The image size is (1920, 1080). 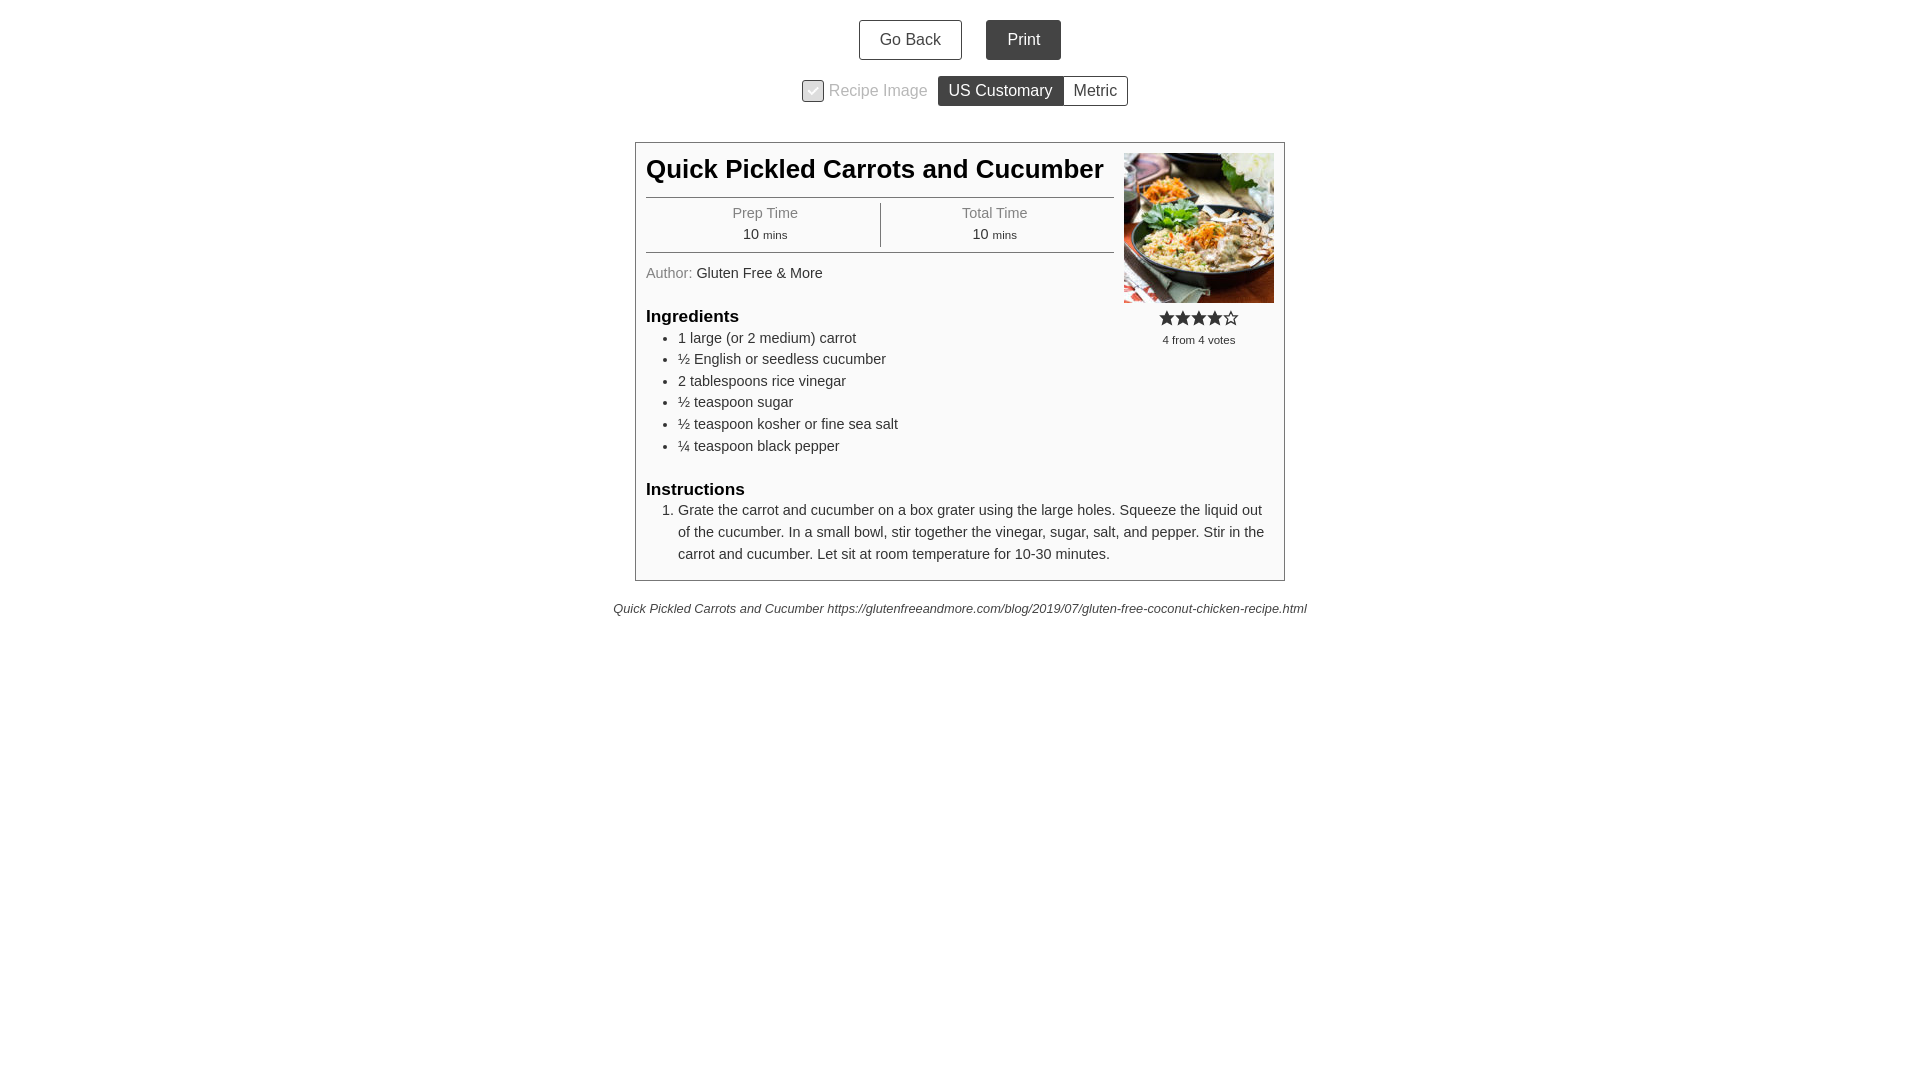 I want to click on Print, so click(x=1024, y=40).